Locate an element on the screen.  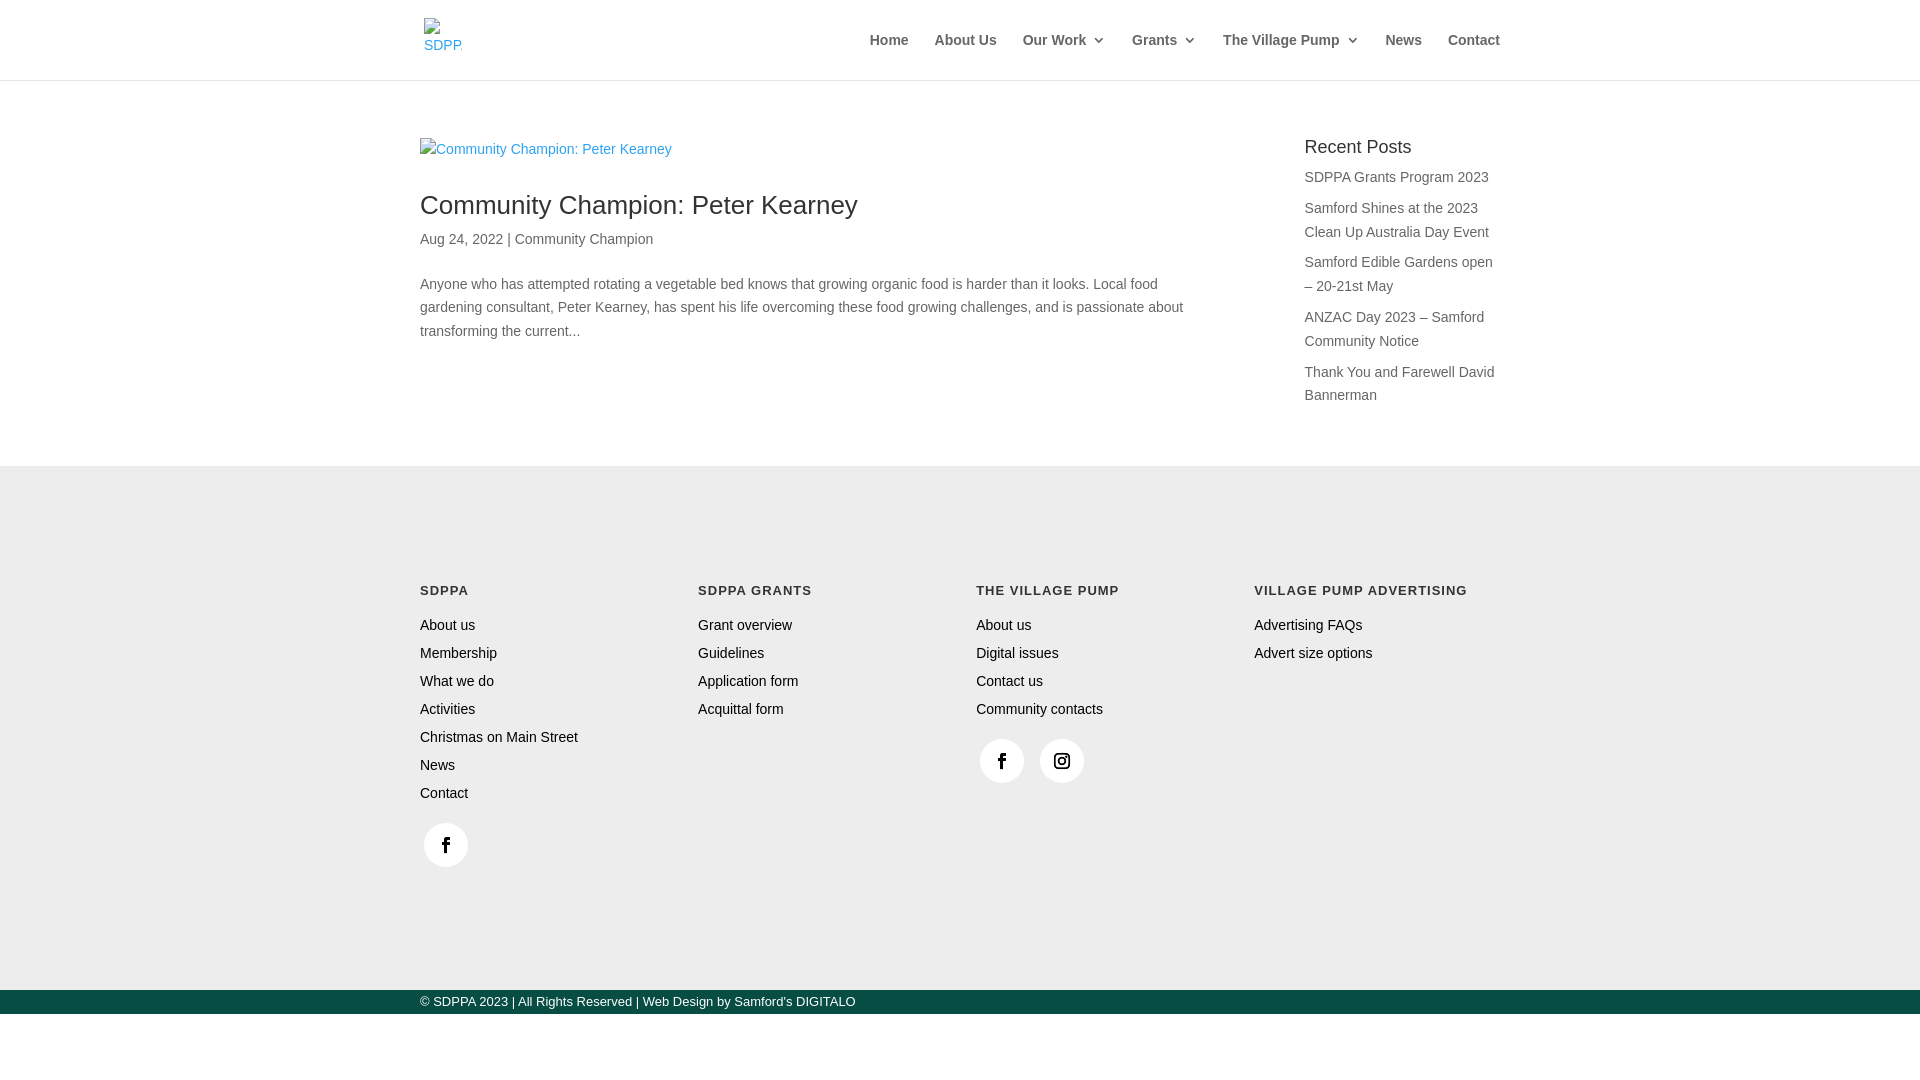
About us is located at coordinates (1004, 625).